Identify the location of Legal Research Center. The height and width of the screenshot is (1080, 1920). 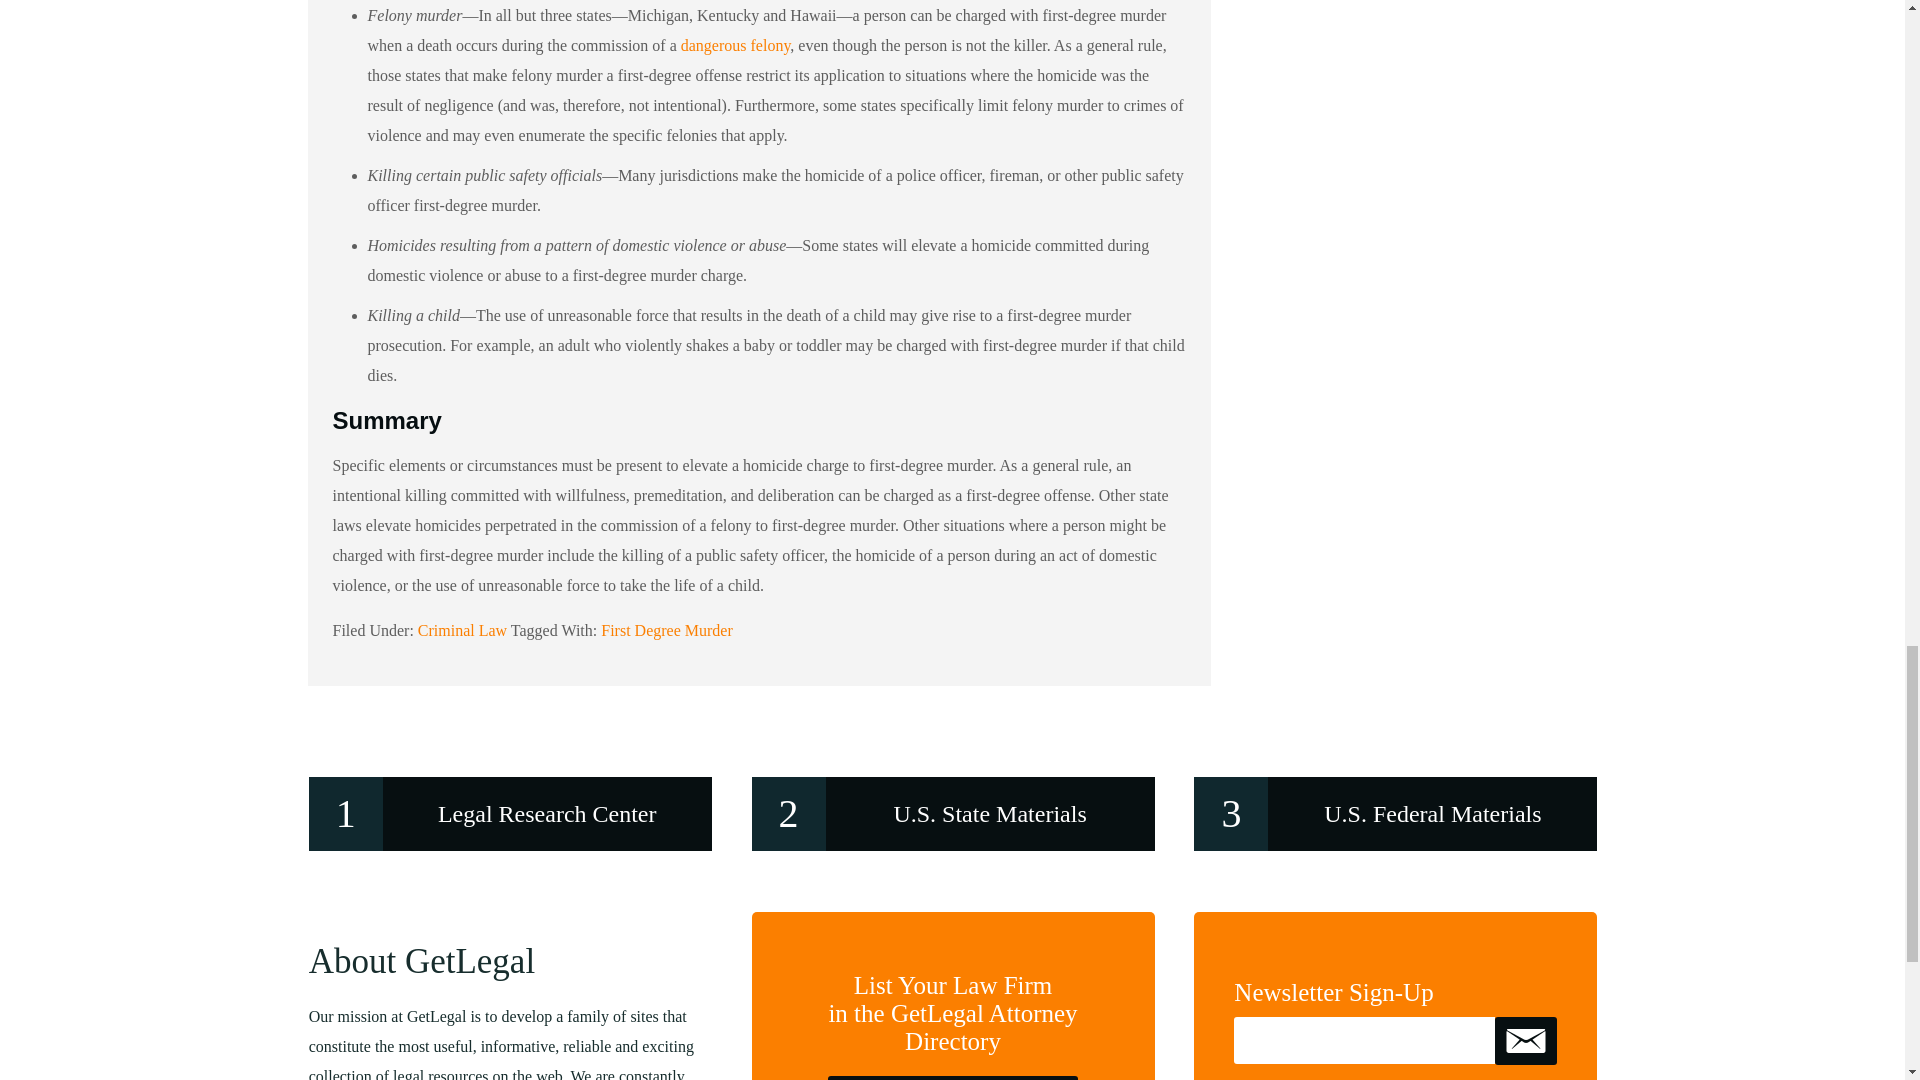
(510, 814).